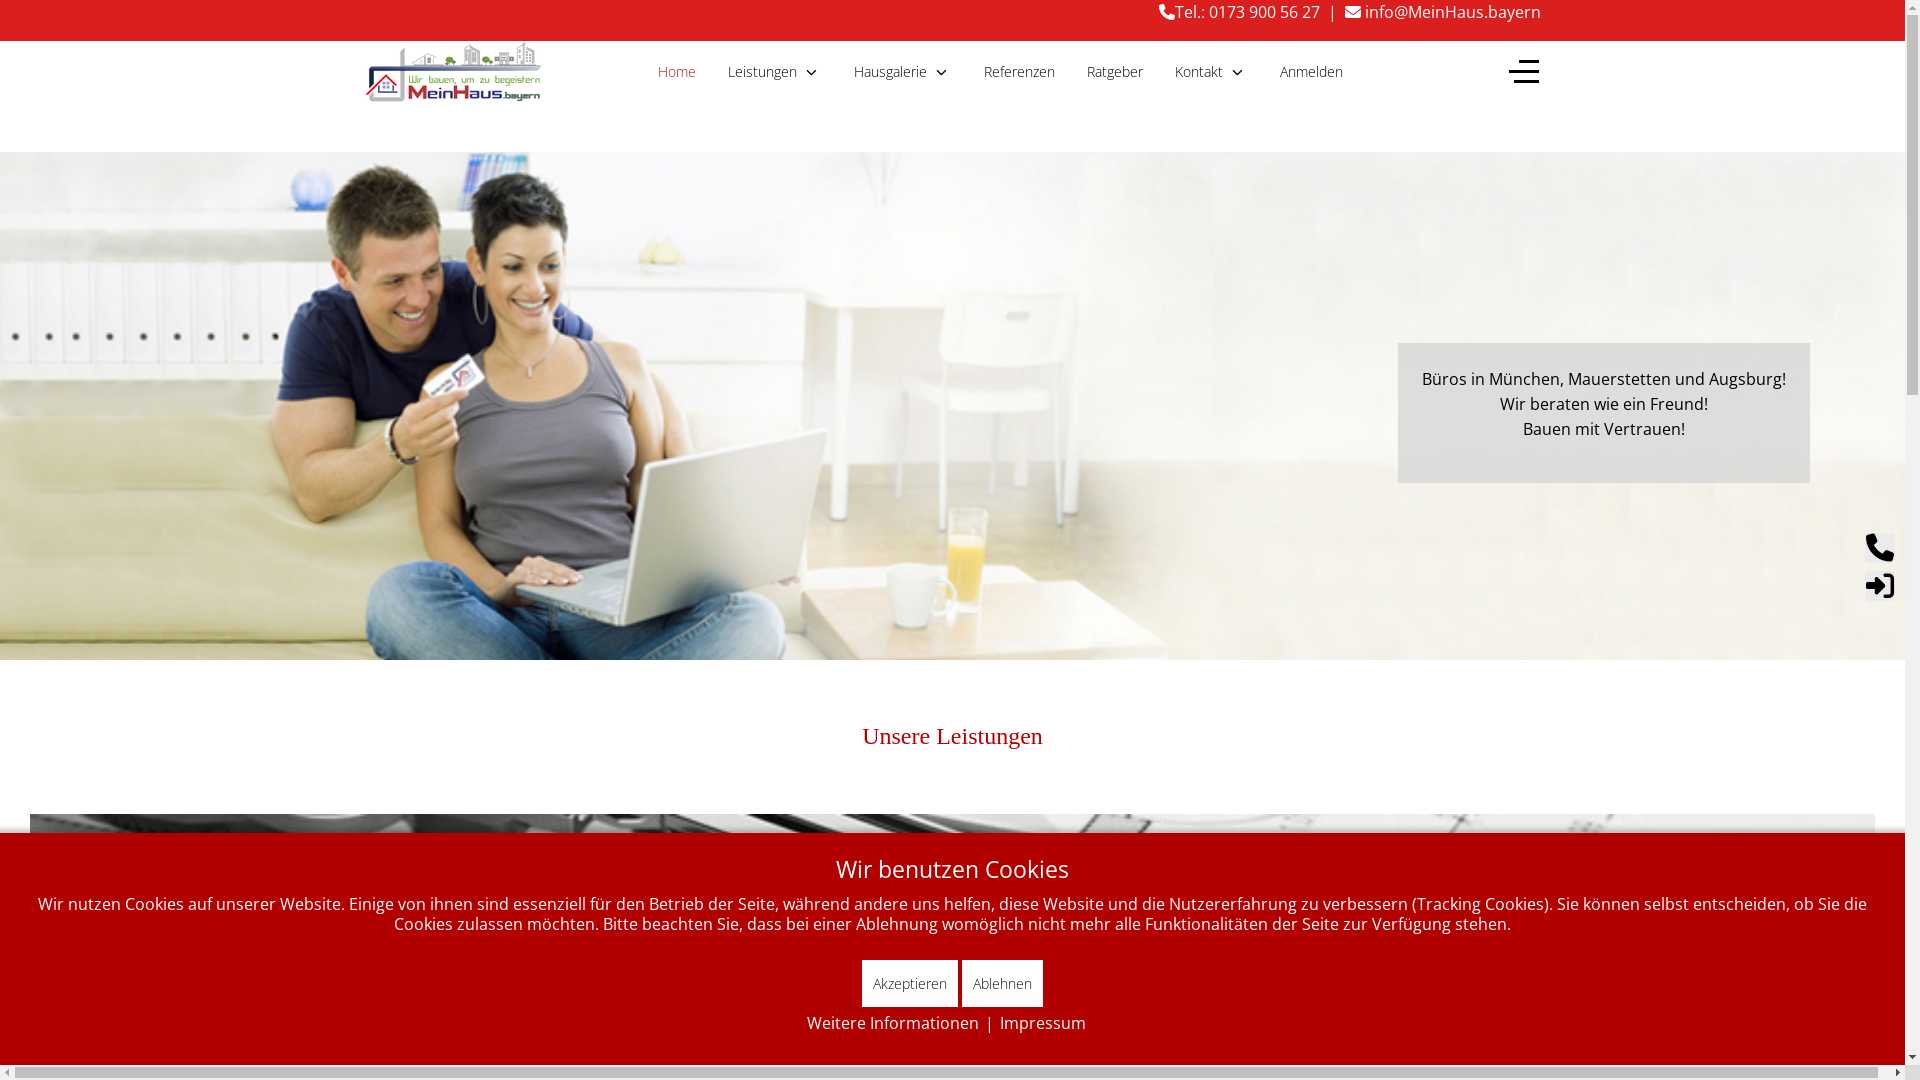  What do you see at coordinates (1442, 12) in the screenshot?
I see `info@MeinHaus.bayern` at bounding box center [1442, 12].